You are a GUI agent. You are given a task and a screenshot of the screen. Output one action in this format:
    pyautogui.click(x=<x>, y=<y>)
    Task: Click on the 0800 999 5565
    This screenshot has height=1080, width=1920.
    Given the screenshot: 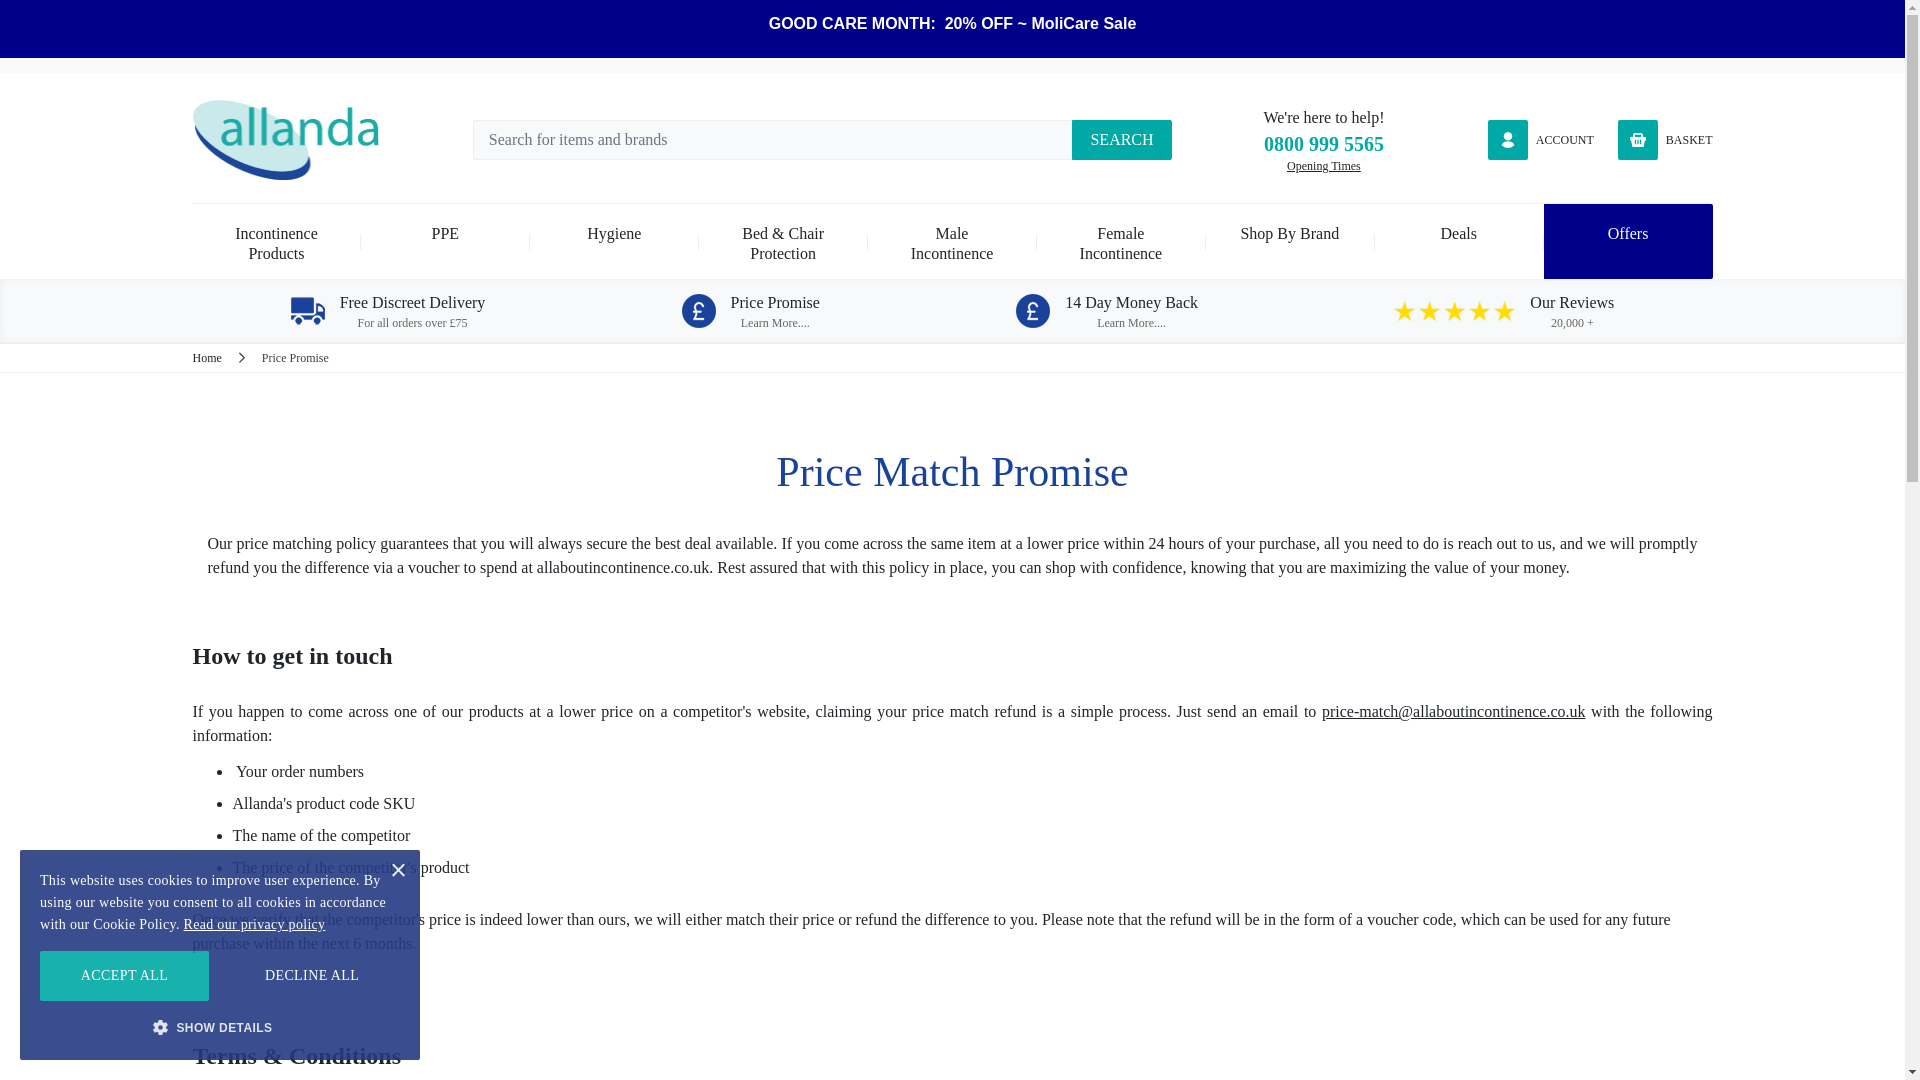 What is the action you would take?
    pyautogui.click(x=1324, y=144)
    